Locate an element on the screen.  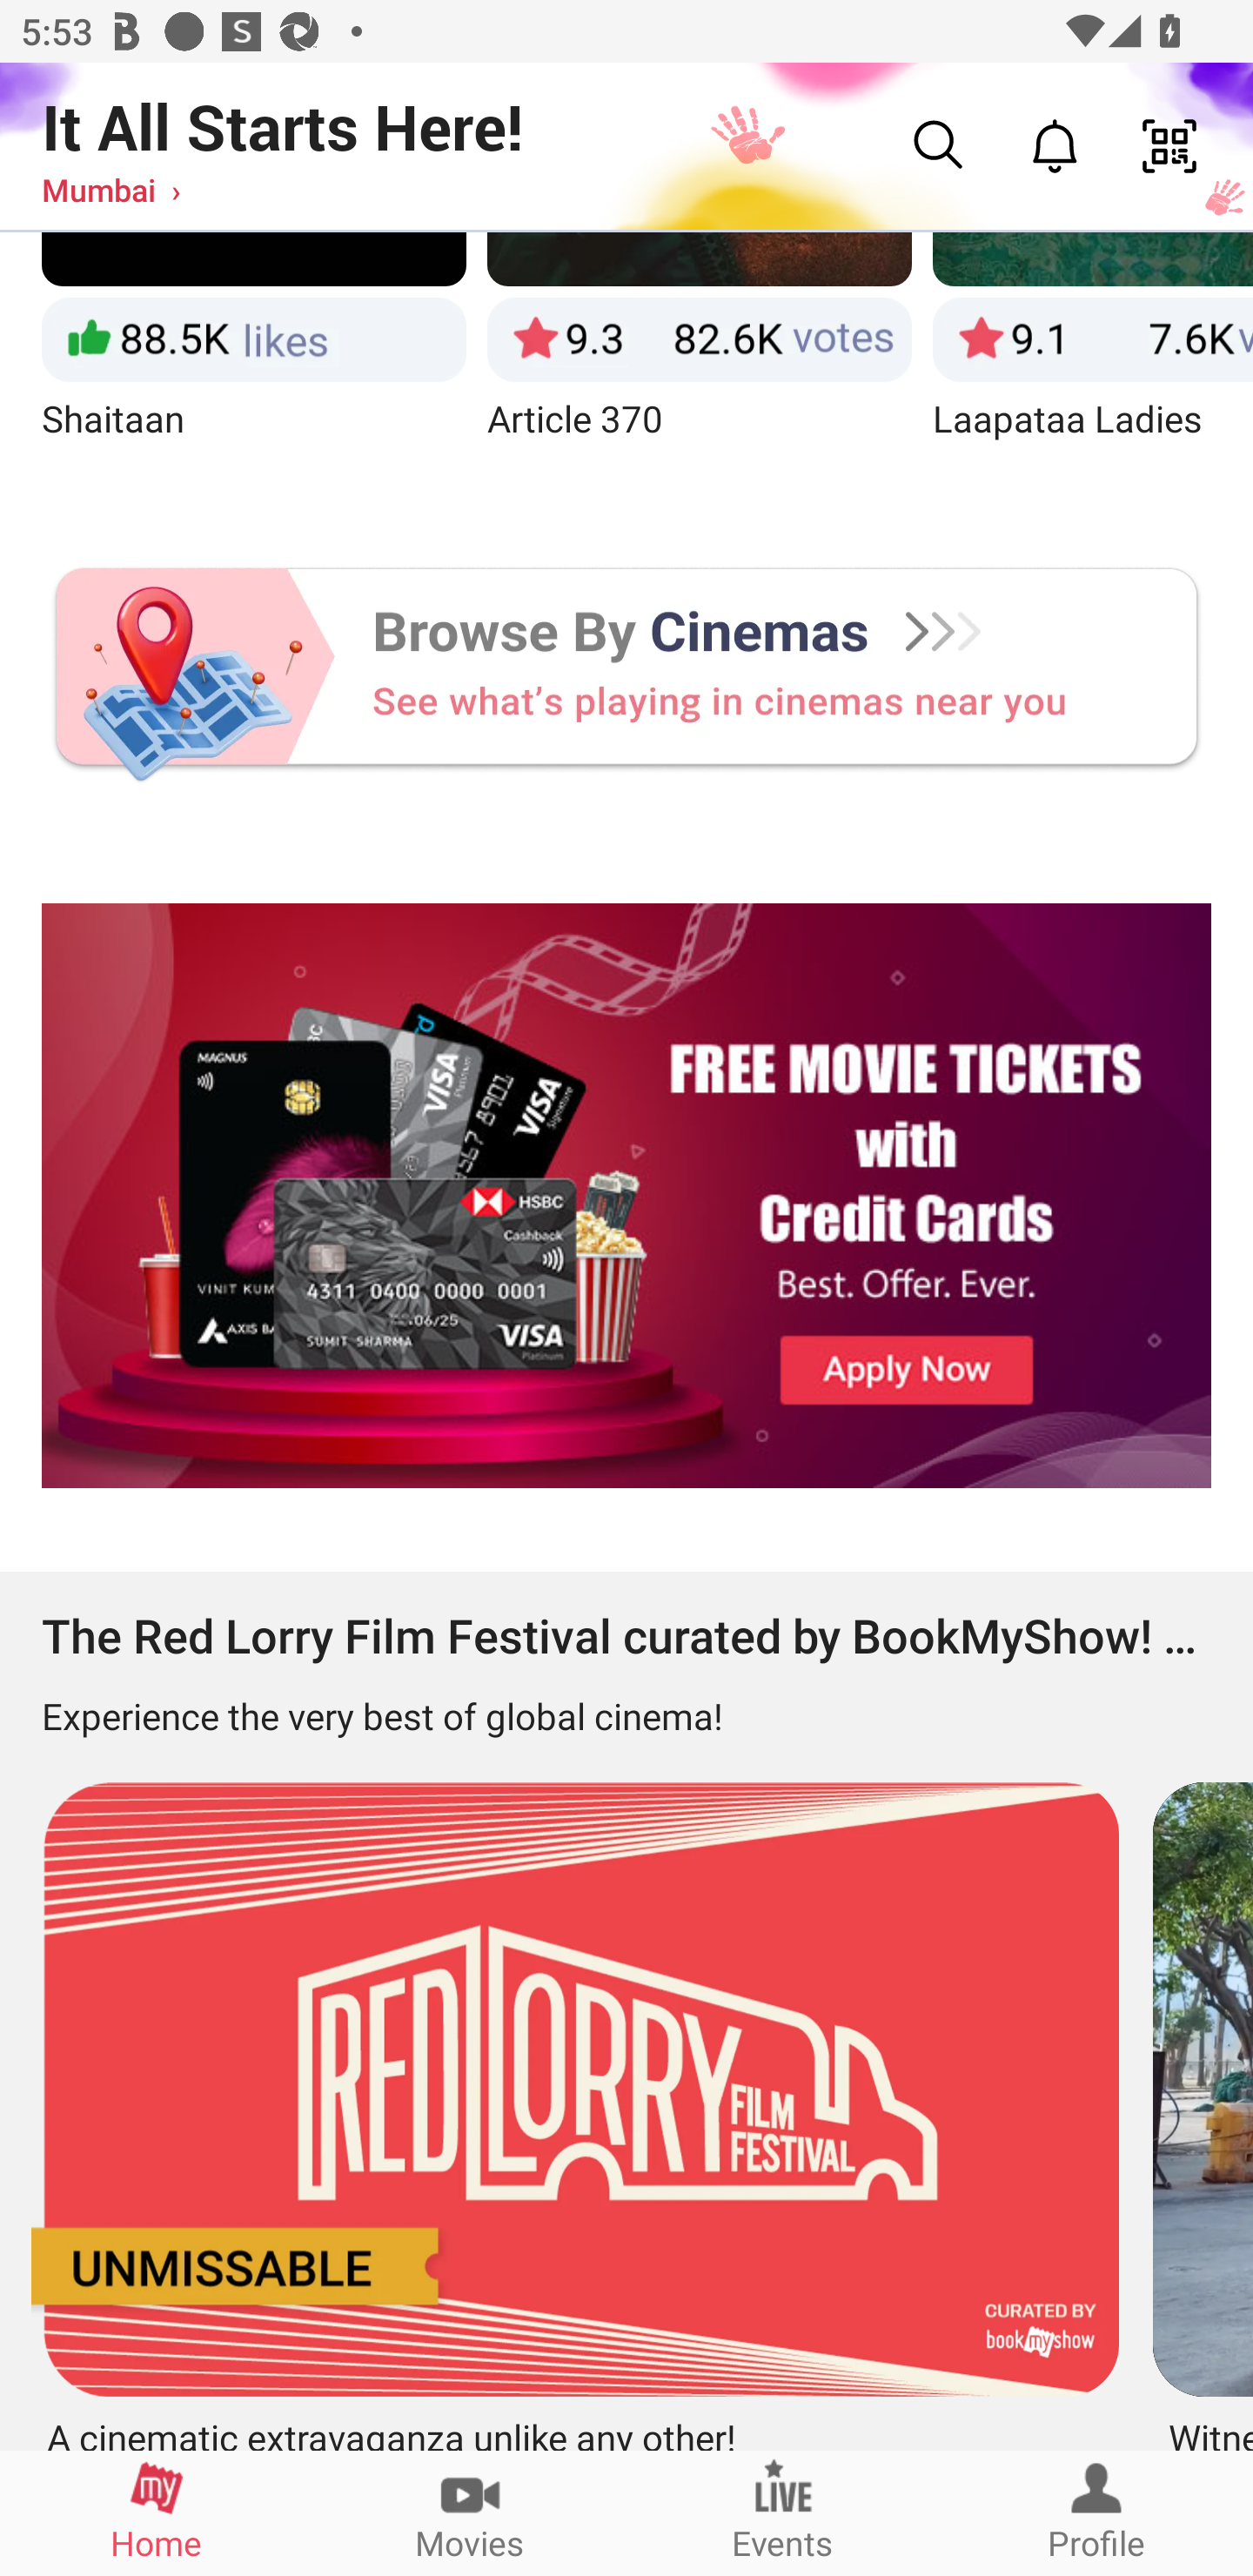
Shaitaan is located at coordinates (253, 364).